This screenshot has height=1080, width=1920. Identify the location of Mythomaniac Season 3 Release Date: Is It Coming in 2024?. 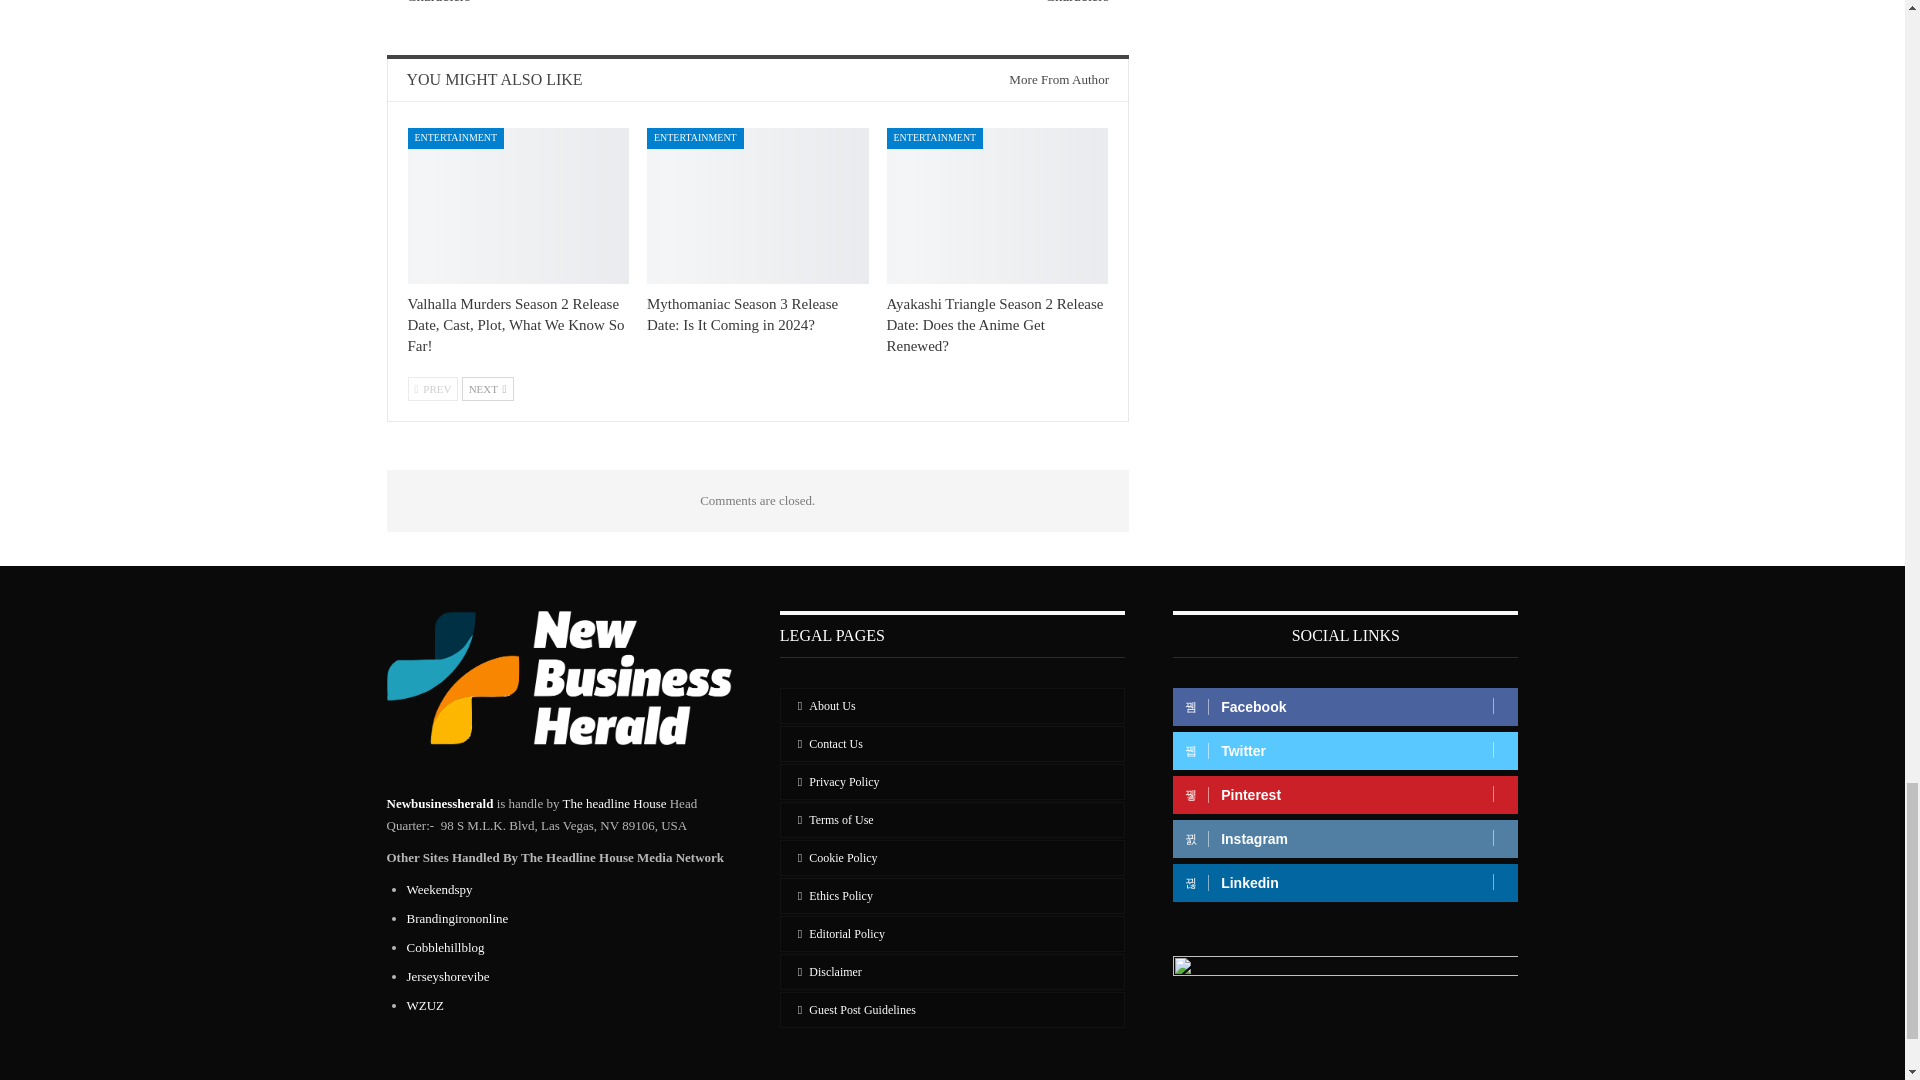
(742, 314).